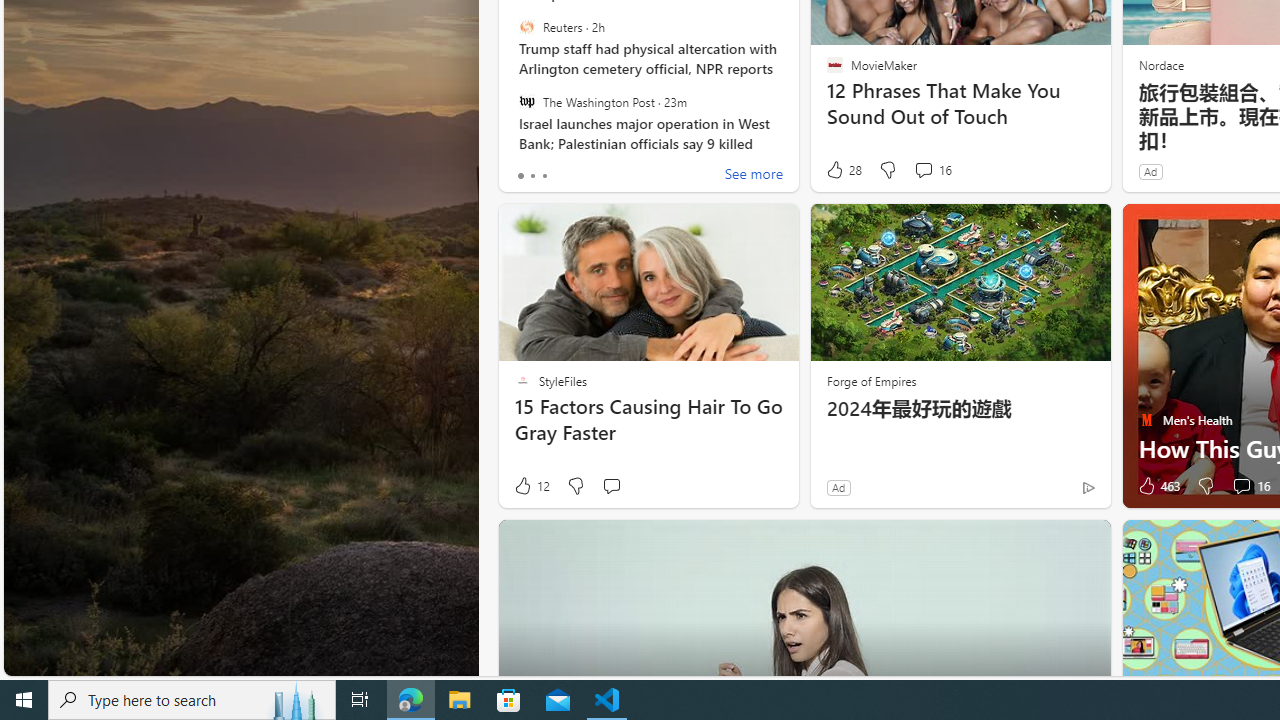  Describe the element at coordinates (612, 486) in the screenshot. I see `Start the conversation` at that location.